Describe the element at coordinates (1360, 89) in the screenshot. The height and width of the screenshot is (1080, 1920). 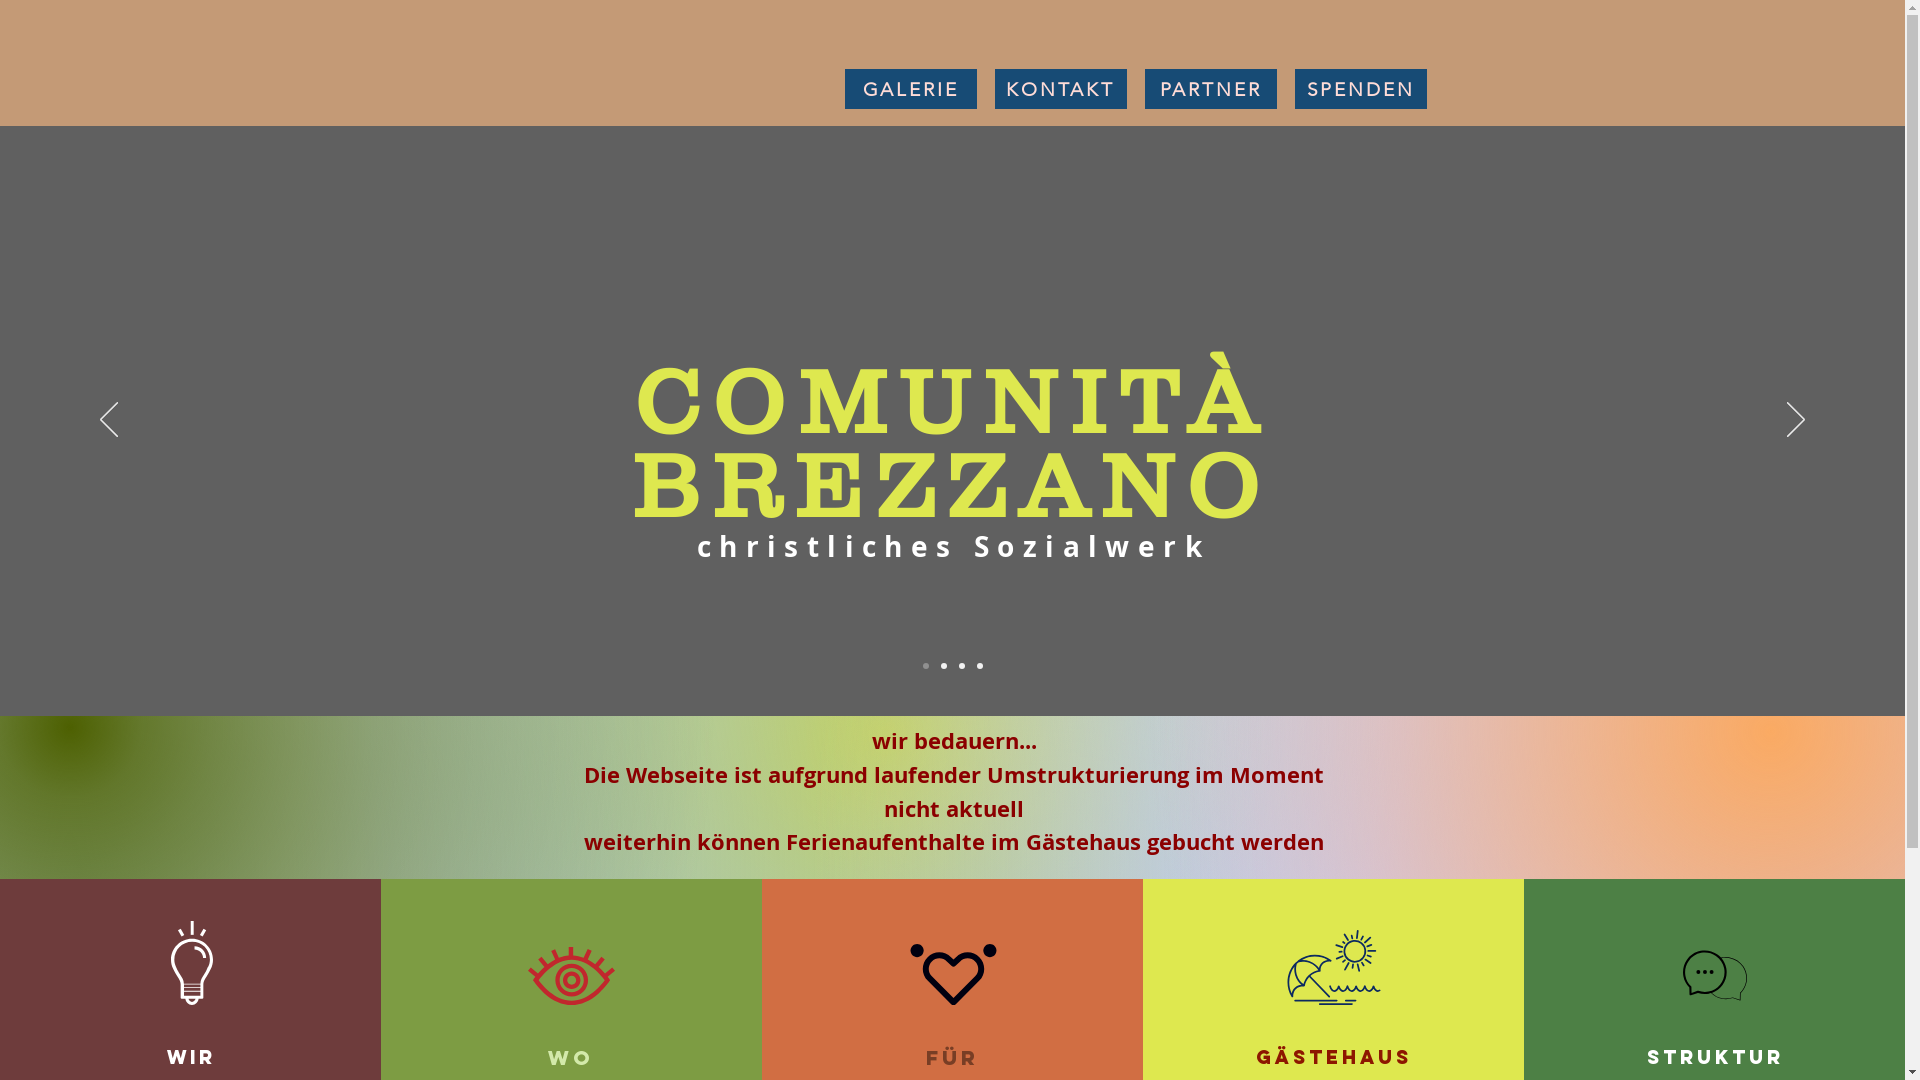
I see `SPENDEN` at that location.